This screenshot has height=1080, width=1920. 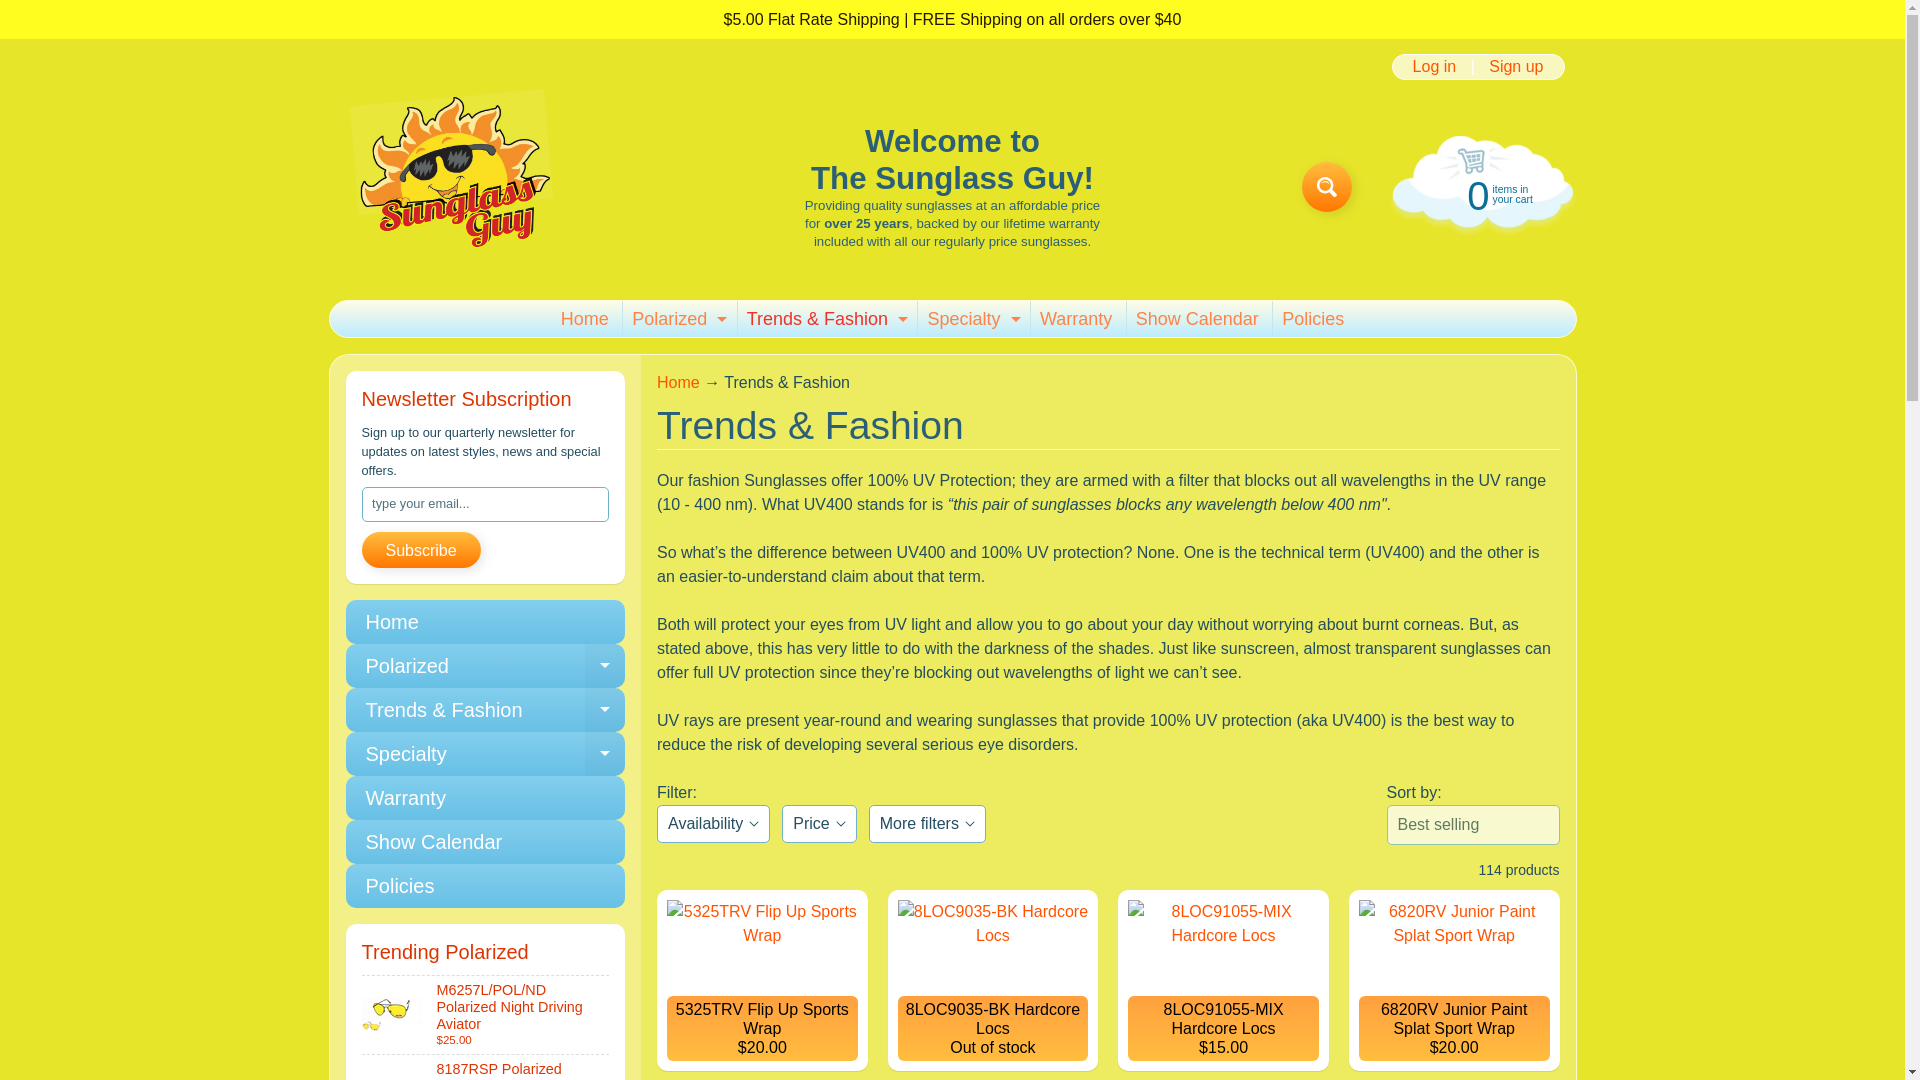 I want to click on Log in, so click(x=1480, y=193).